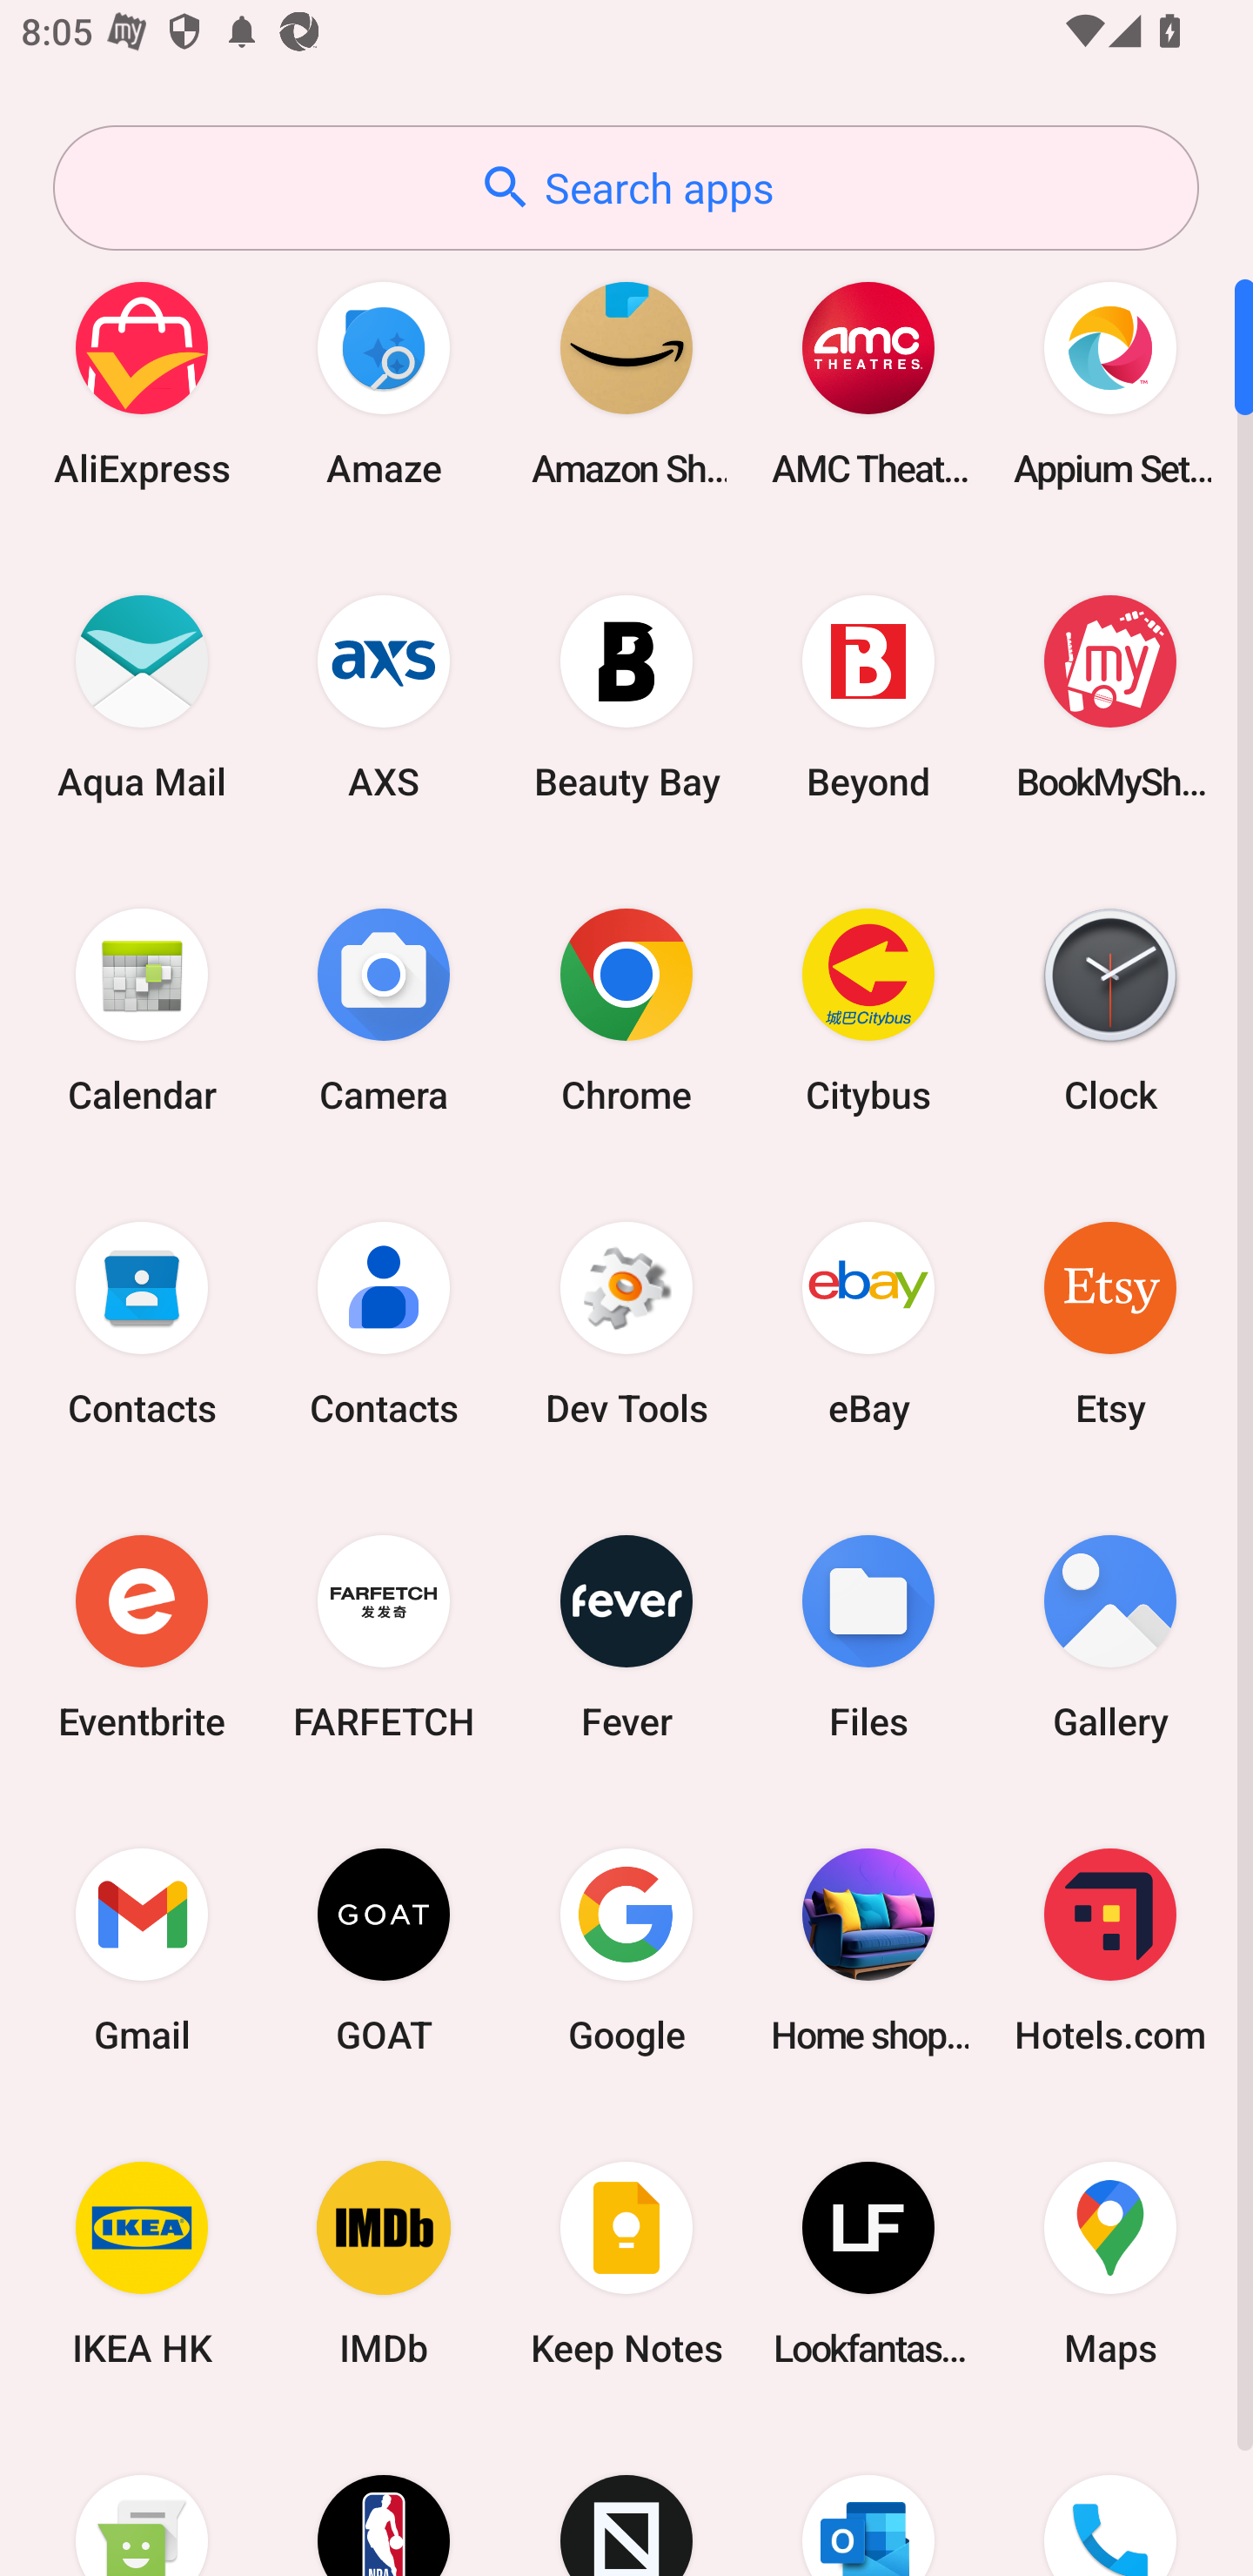 This screenshot has height=2576, width=1253. Describe the element at coordinates (626, 2264) in the screenshot. I see `Keep Notes` at that location.